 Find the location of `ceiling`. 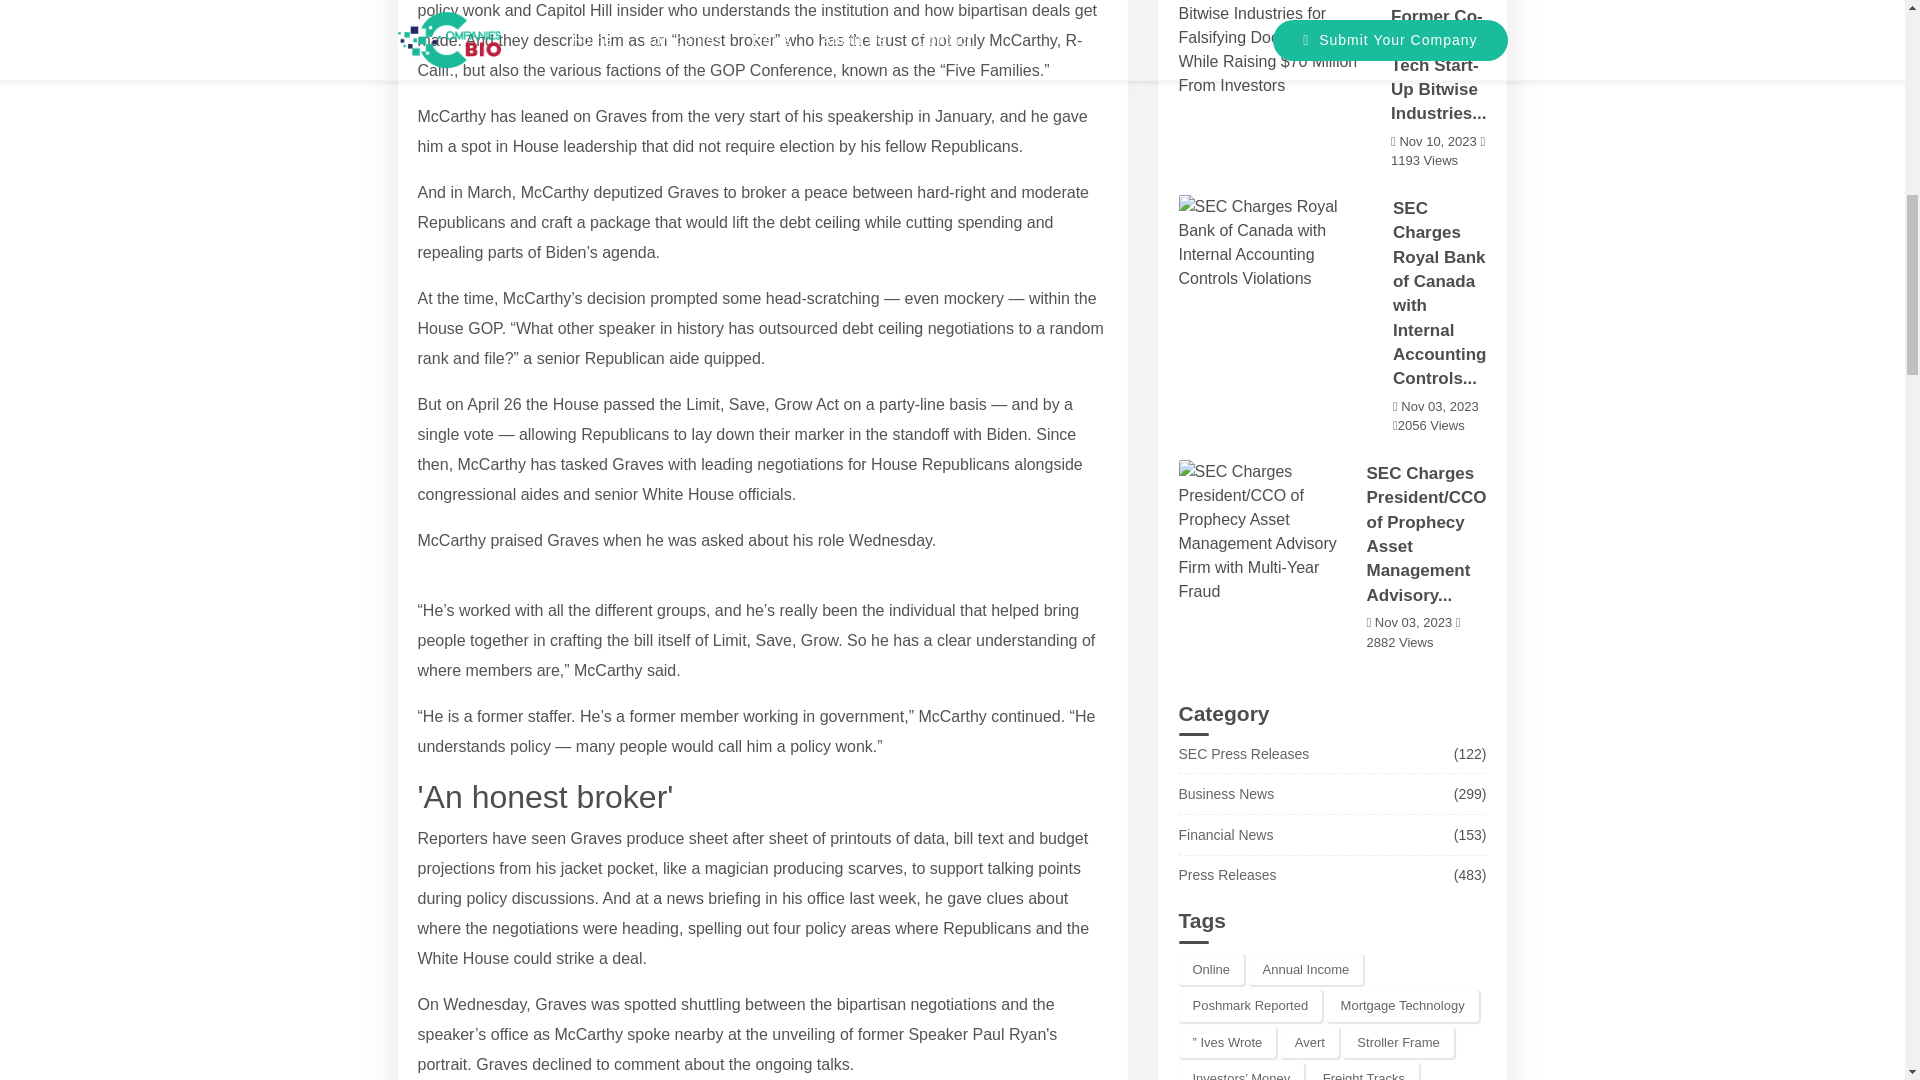

ceiling is located at coordinates (837, 222).